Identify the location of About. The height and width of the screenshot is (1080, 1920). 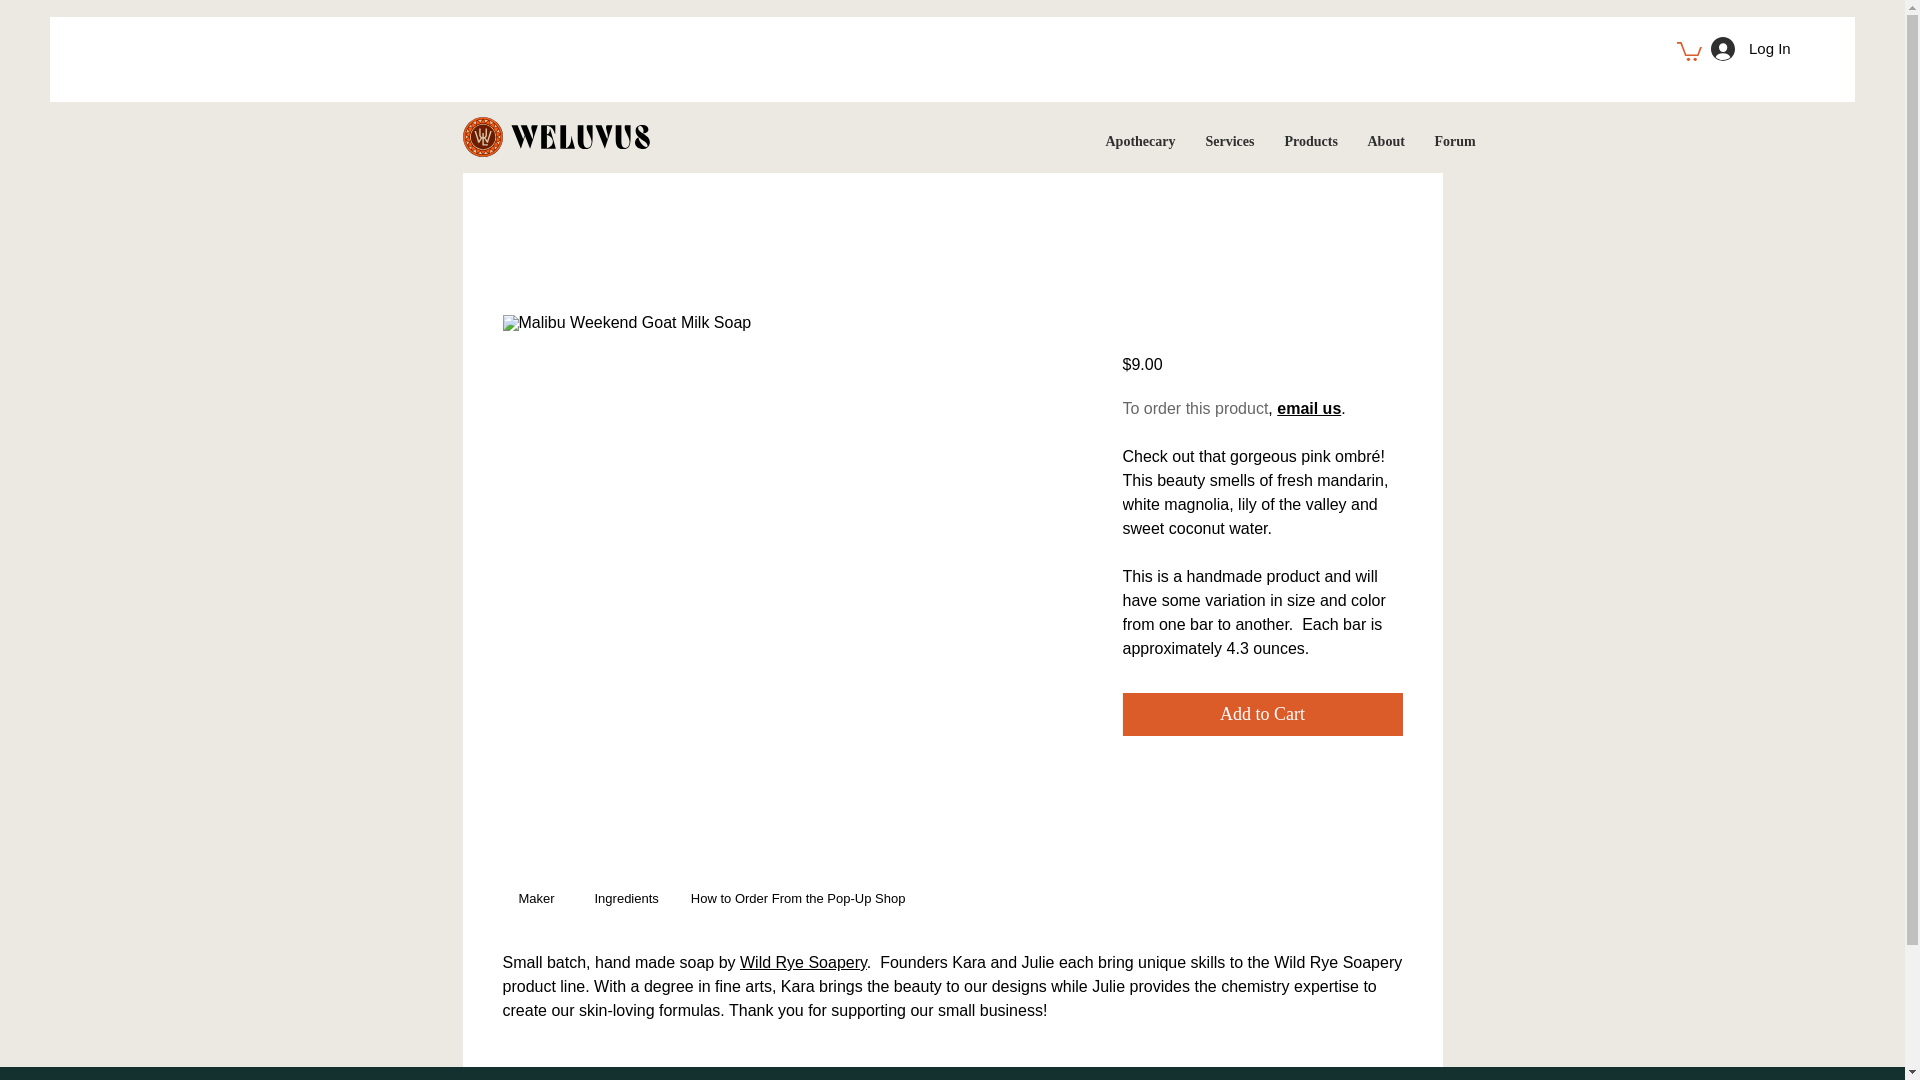
(1384, 141).